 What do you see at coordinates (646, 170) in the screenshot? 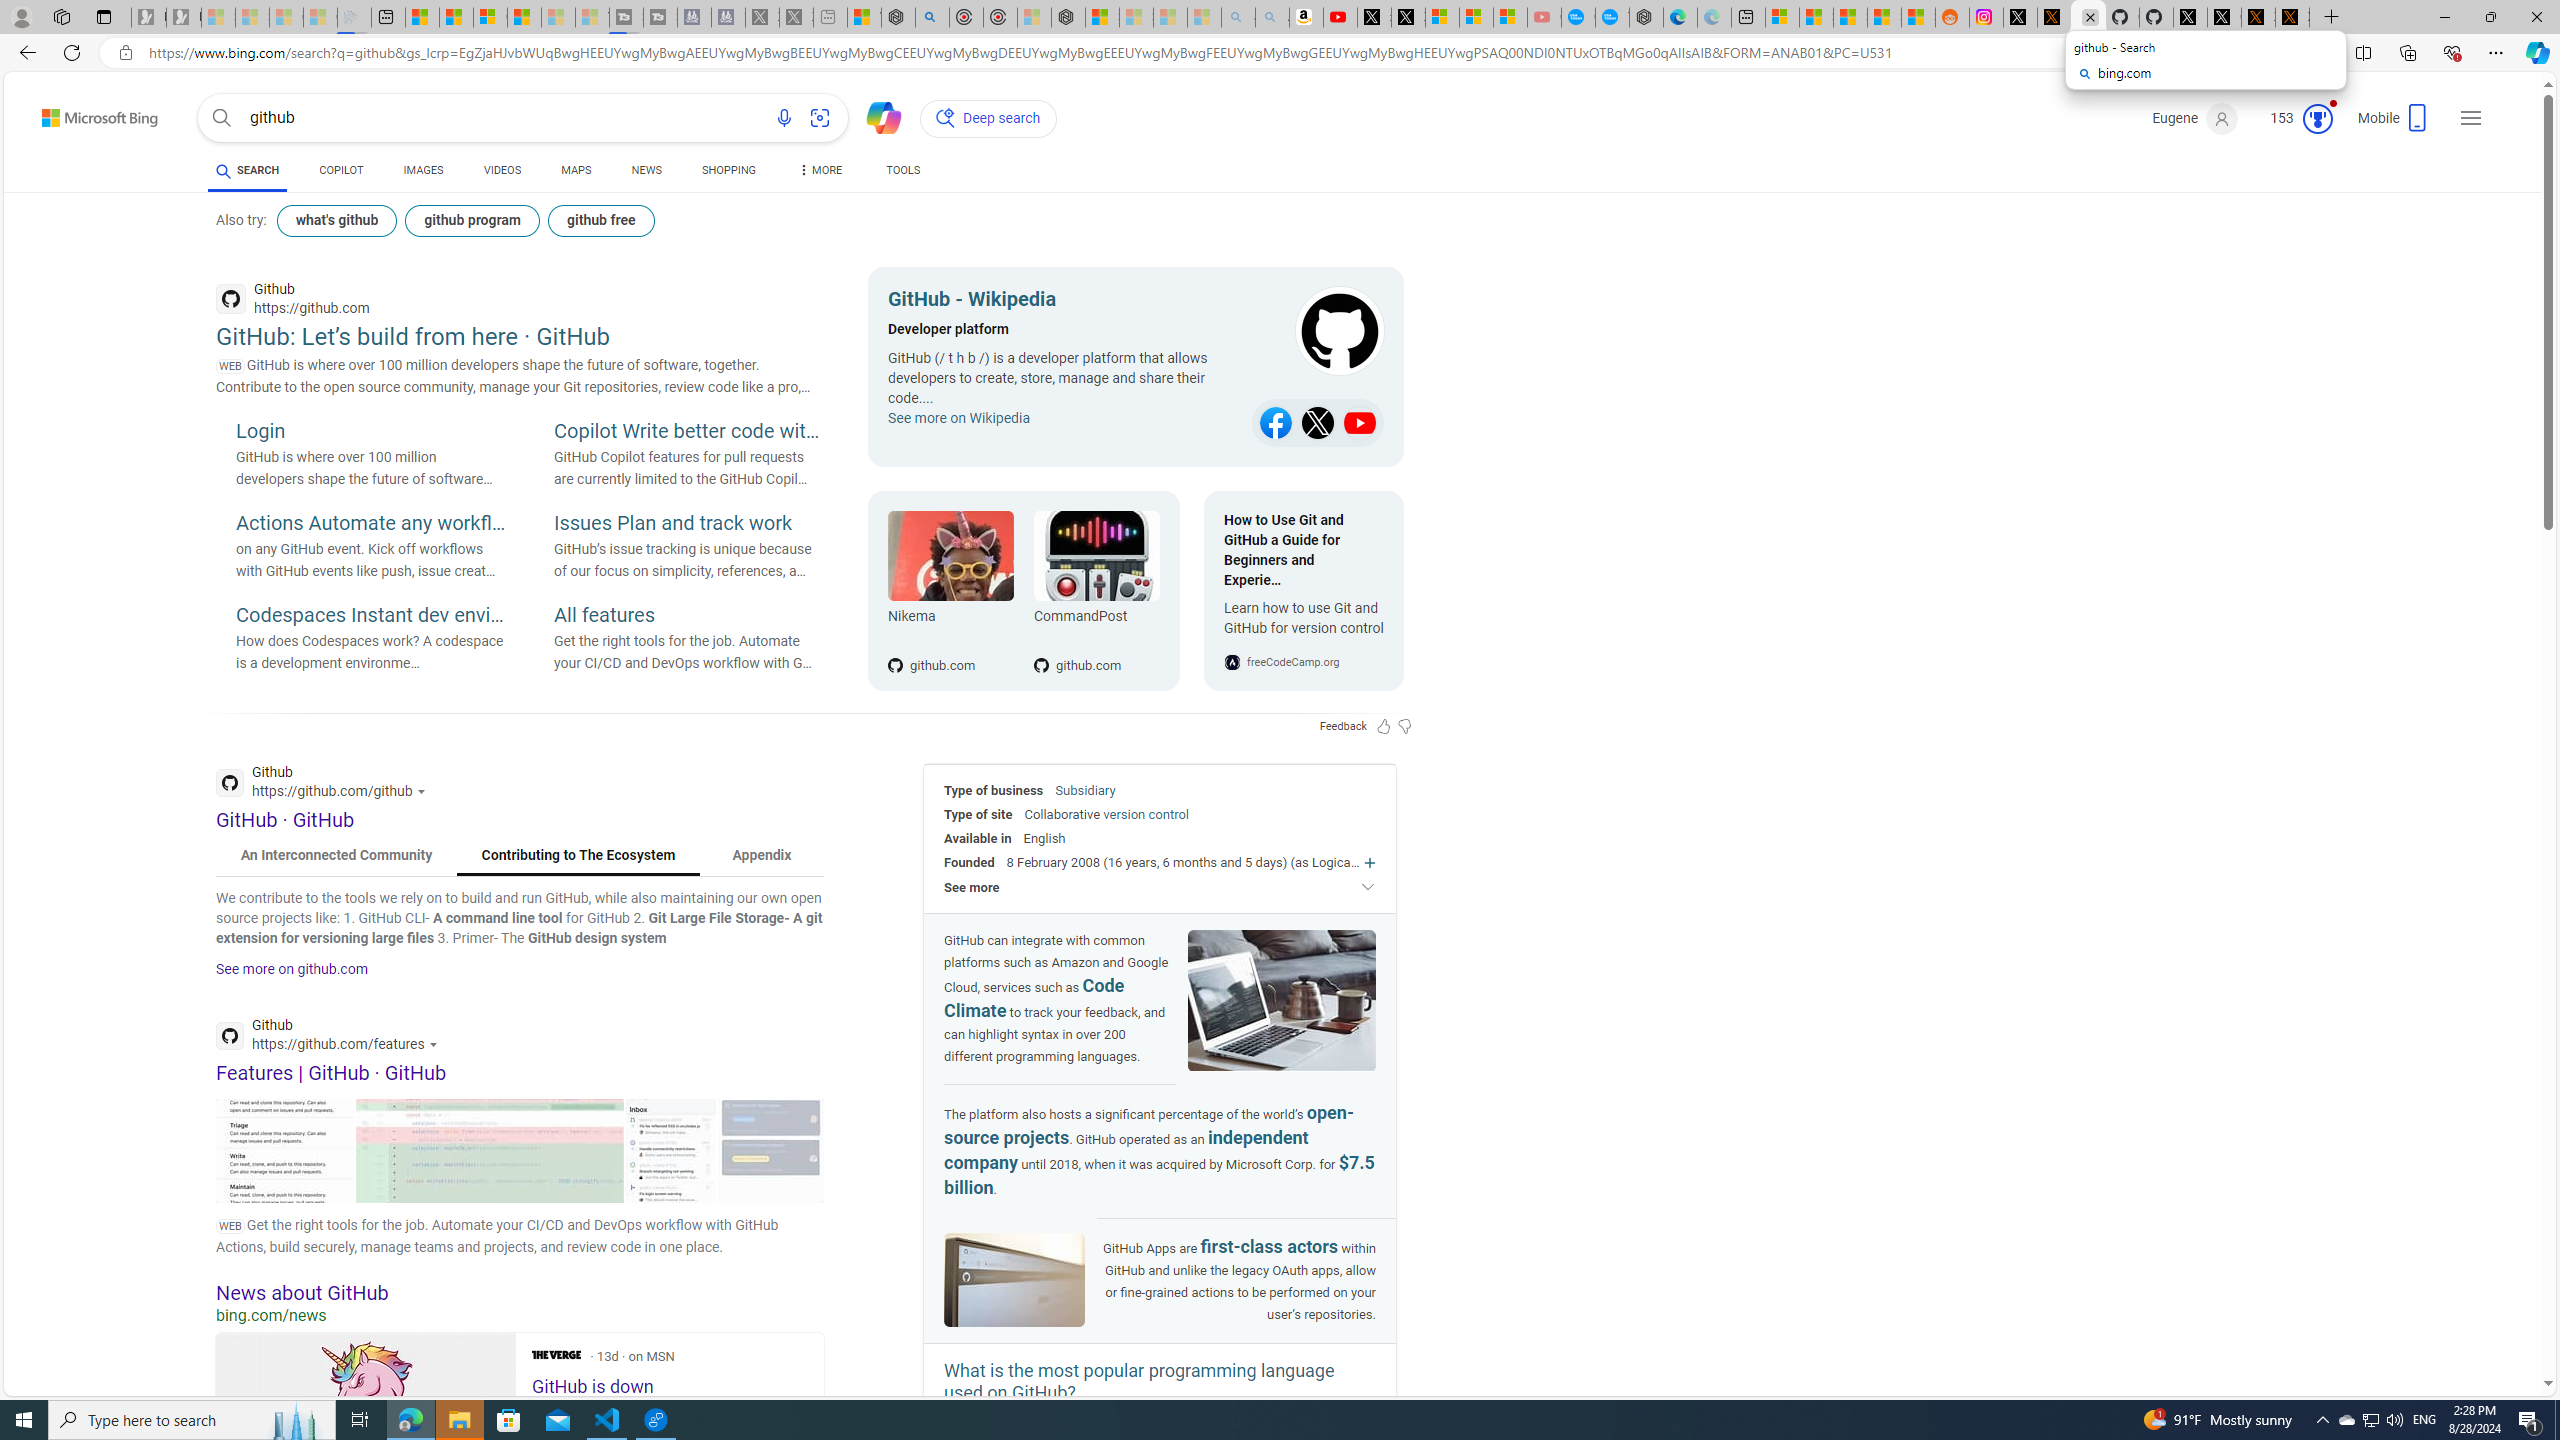
I see `NEWS` at bounding box center [646, 170].